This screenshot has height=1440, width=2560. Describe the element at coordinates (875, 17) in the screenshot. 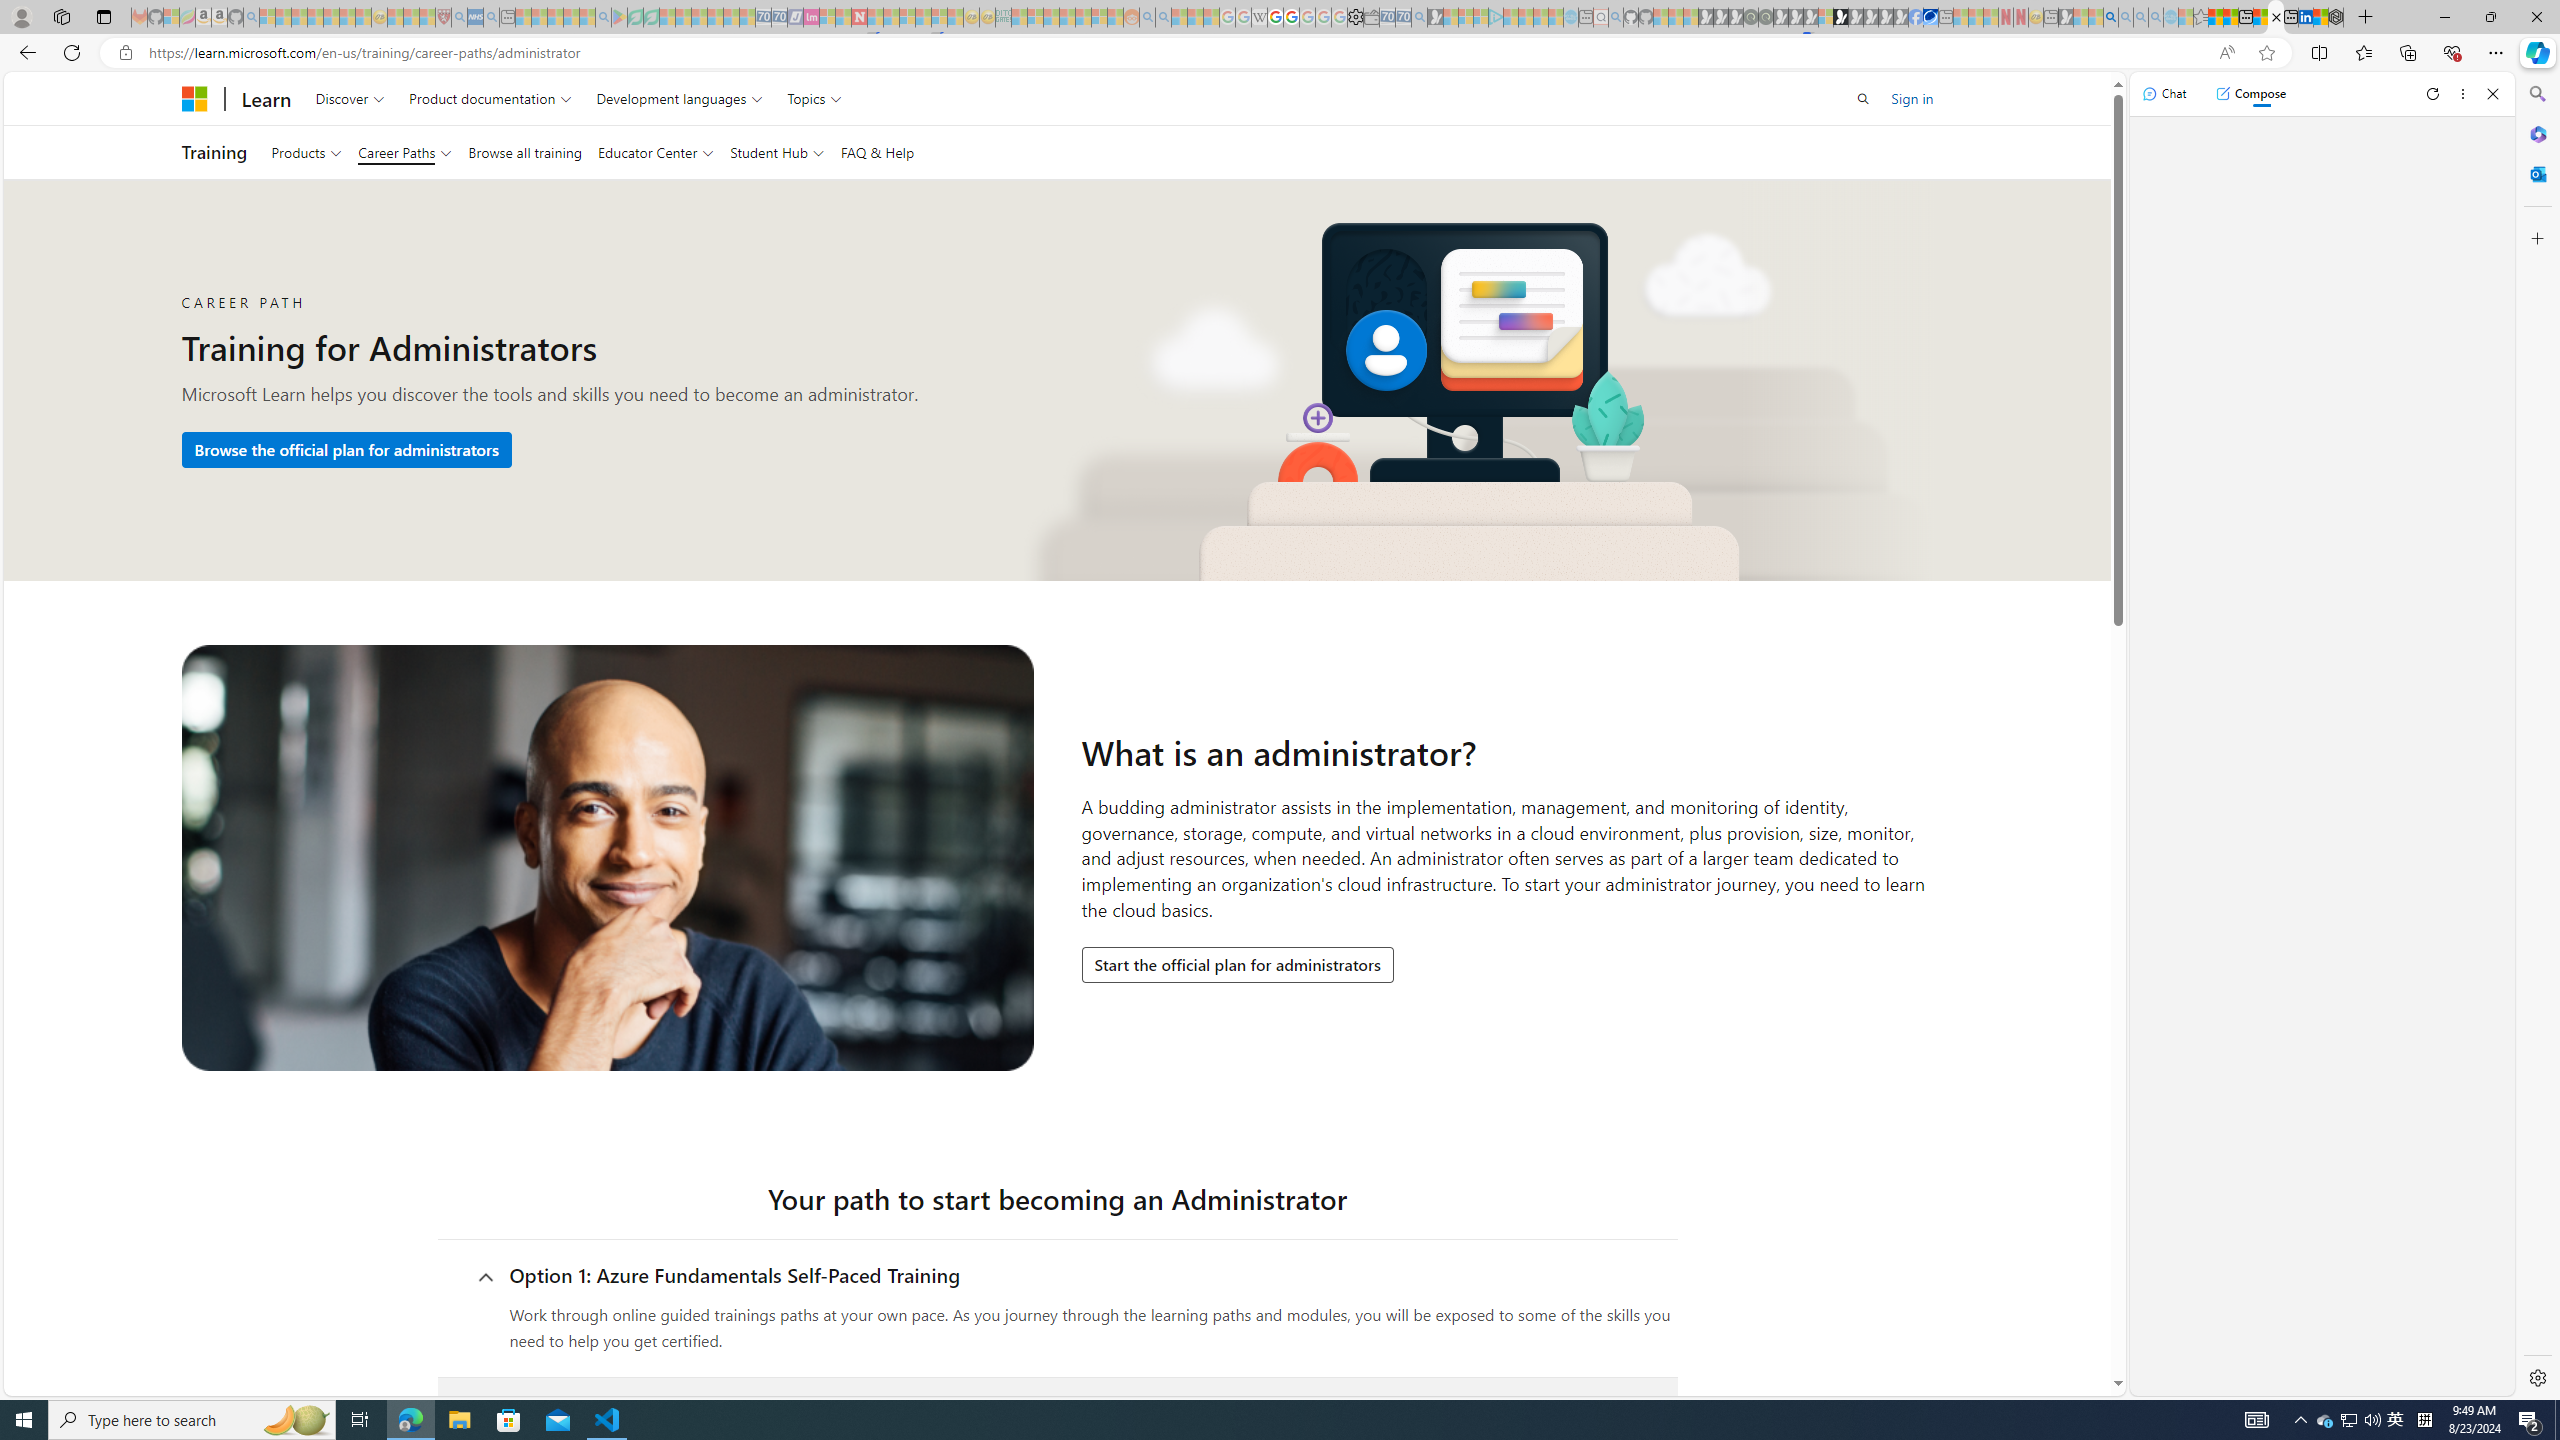

I see `Trusted Community Engagement and Contributions | Guidelines` at that location.